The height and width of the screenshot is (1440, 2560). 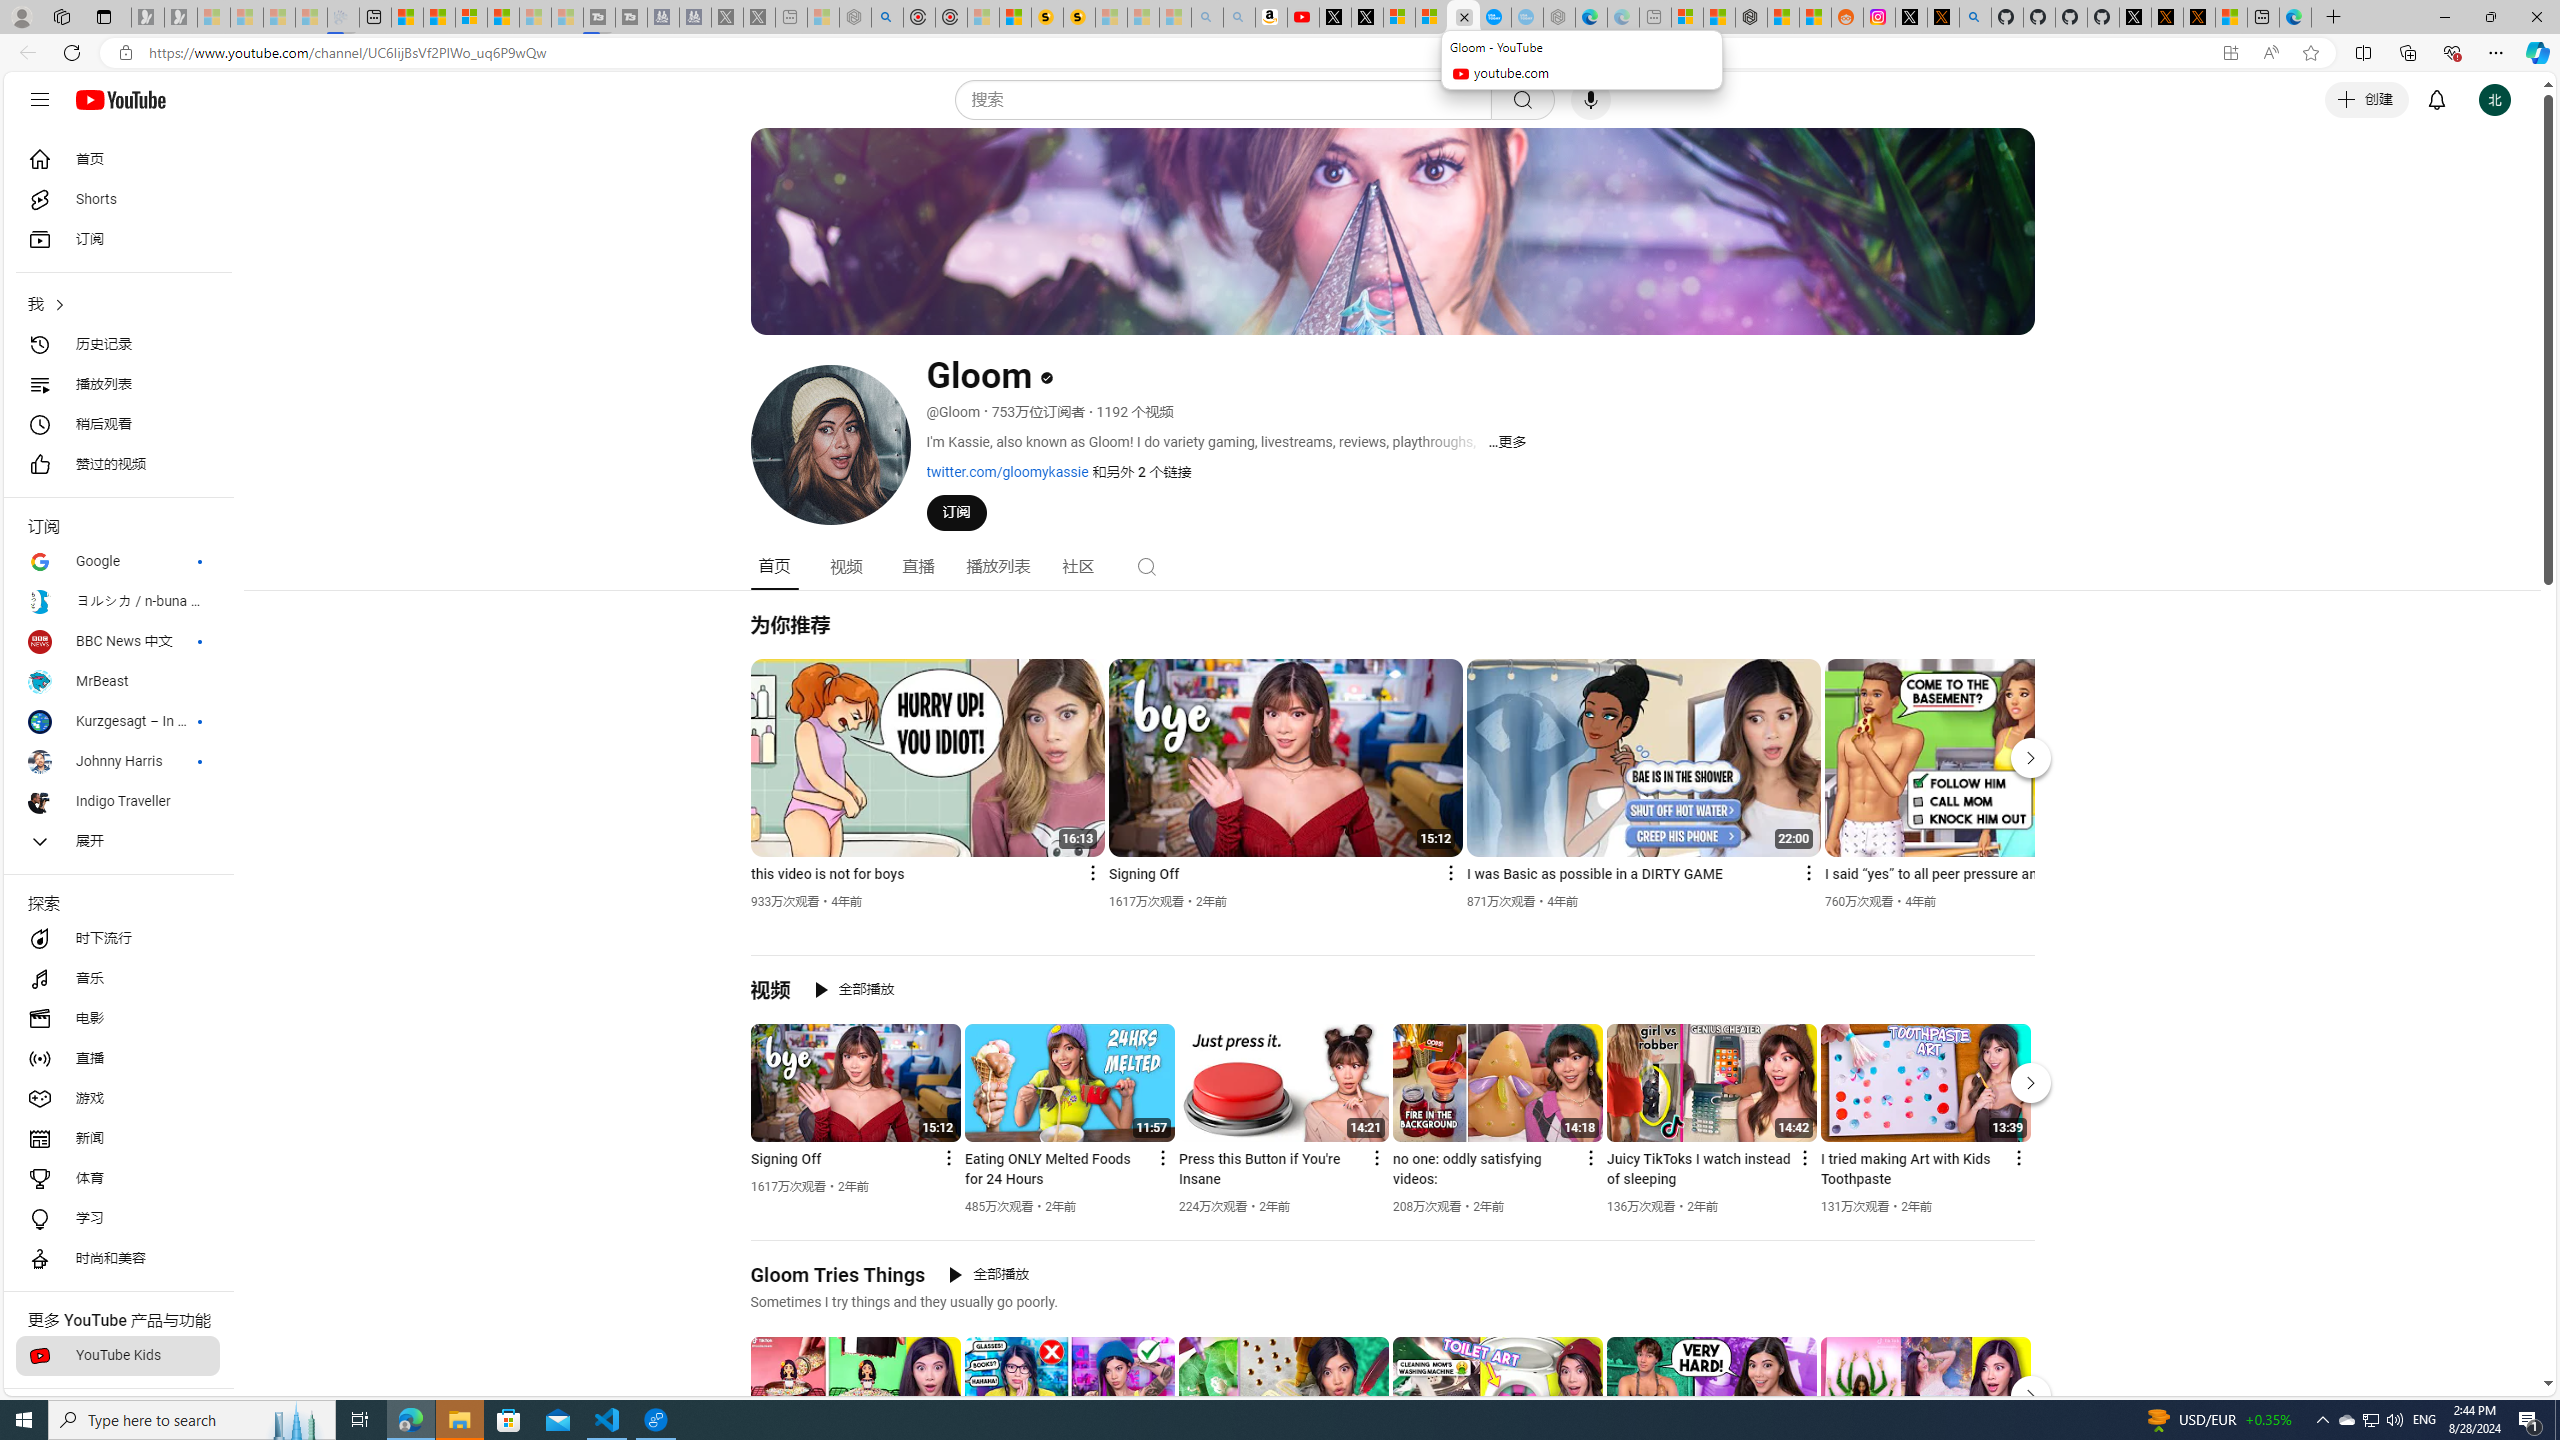 I want to click on Address and search bar, so click(x=1177, y=53).